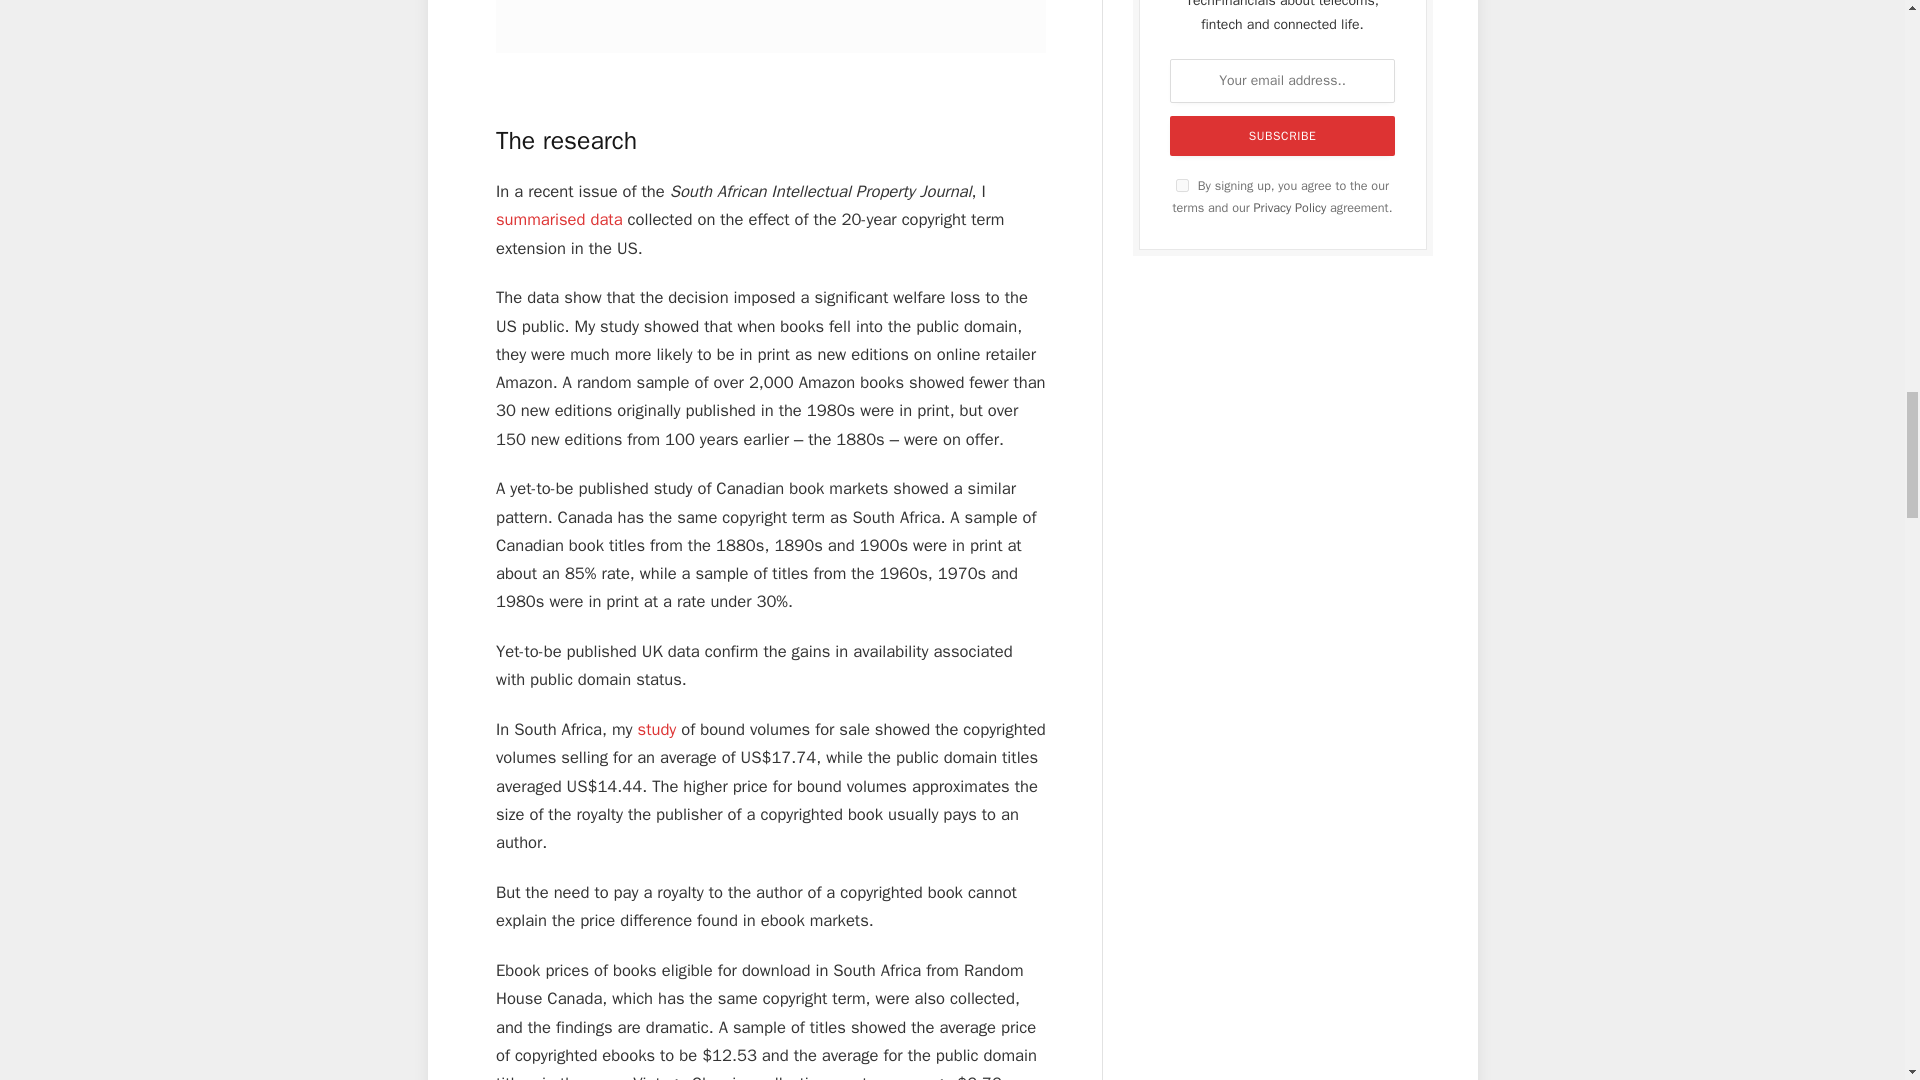 The height and width of the screenshot is (1080, 1920). Describe the element at coordinates (1182, 186) in the screenshot. I see `on` at that location.